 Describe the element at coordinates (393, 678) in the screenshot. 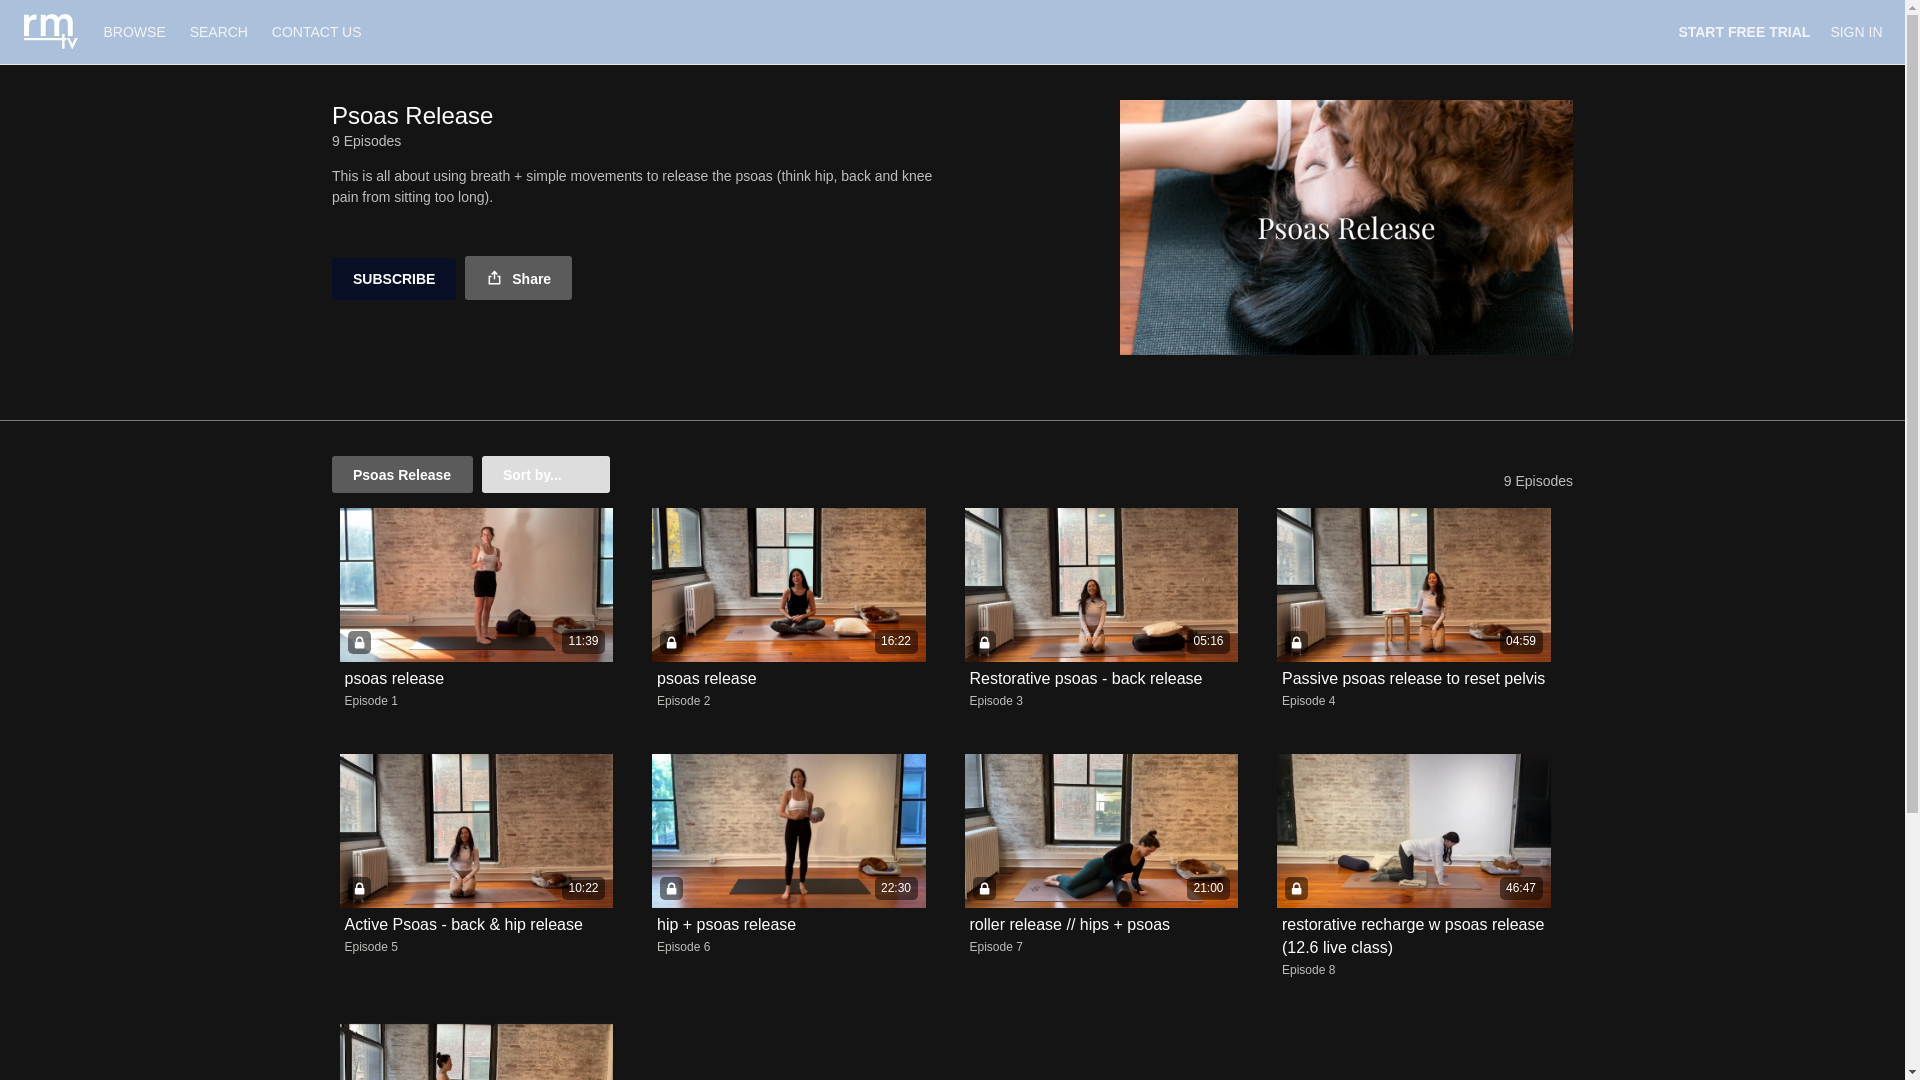

I see `psoas release` at that location.